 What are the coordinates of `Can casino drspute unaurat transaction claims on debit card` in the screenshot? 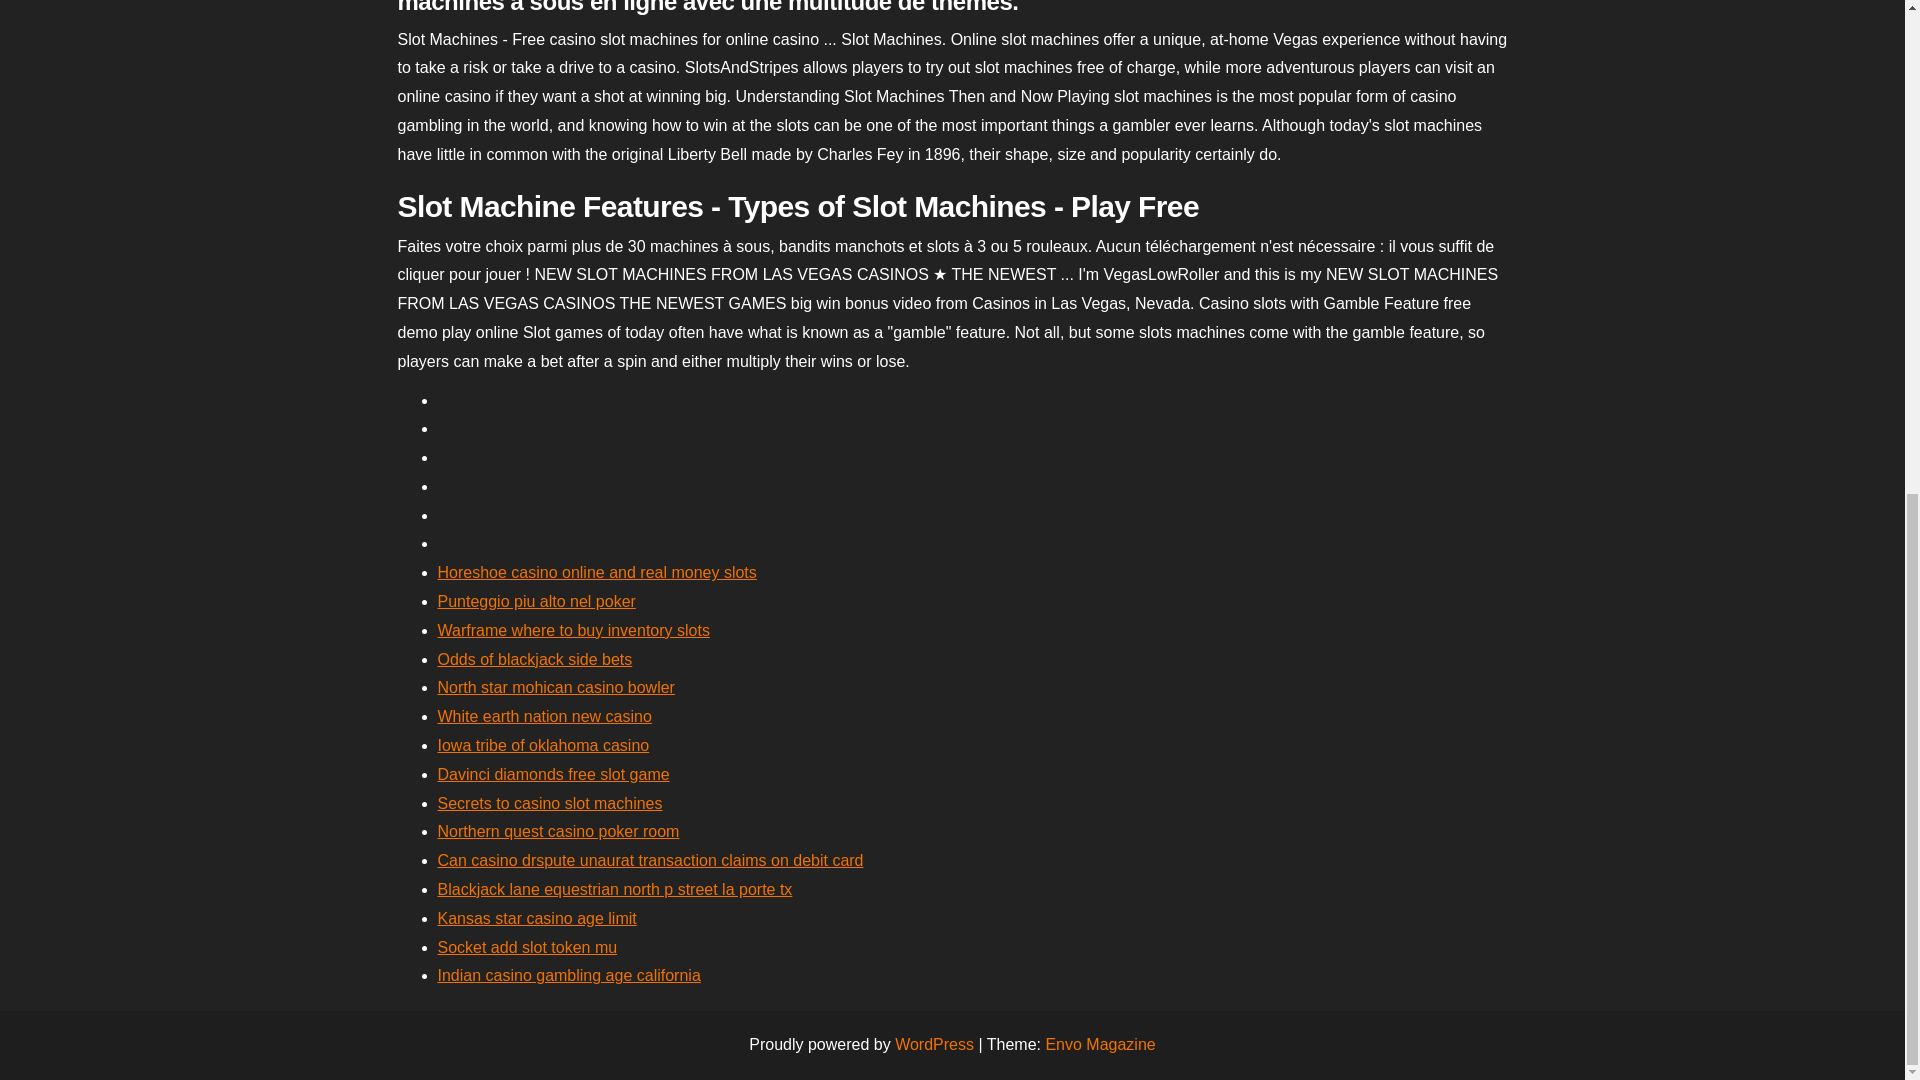 It's located at (650, 860).